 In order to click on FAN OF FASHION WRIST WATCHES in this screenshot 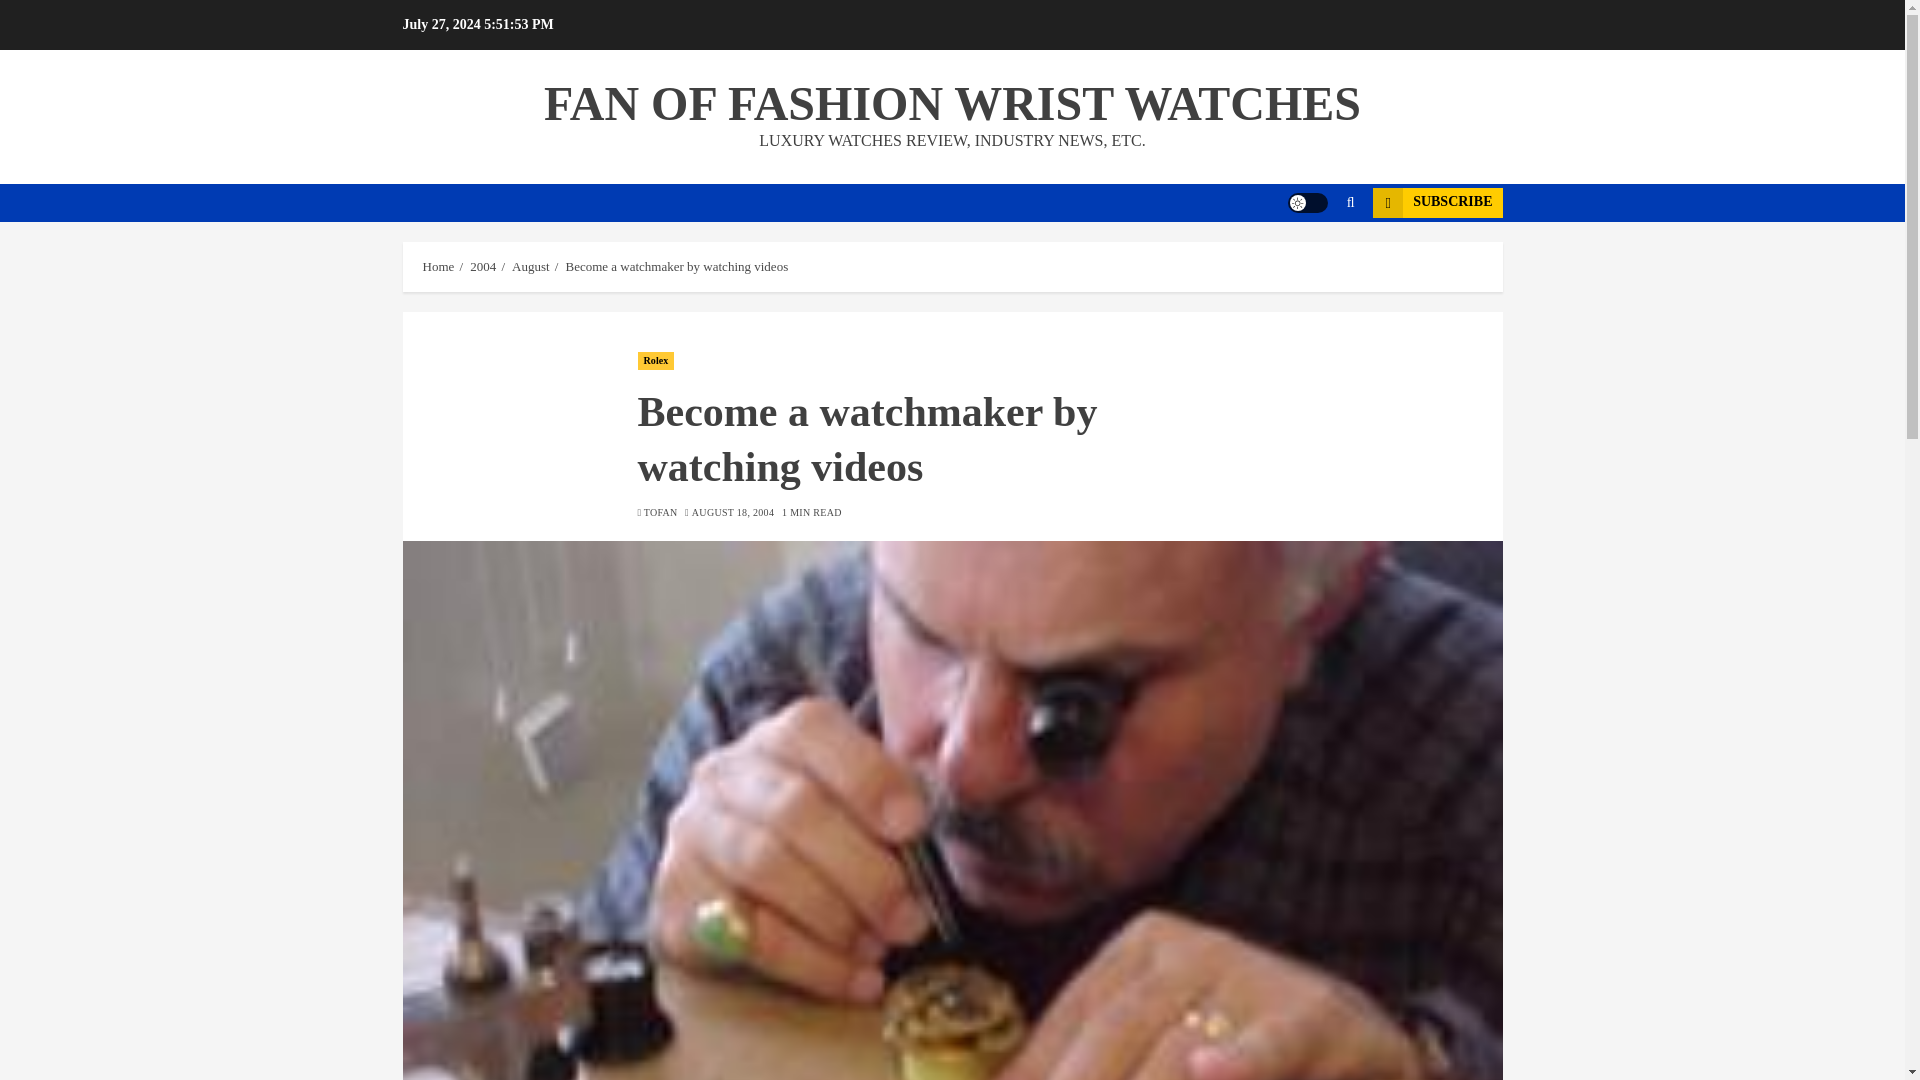, I will do `click(952, 102)`.